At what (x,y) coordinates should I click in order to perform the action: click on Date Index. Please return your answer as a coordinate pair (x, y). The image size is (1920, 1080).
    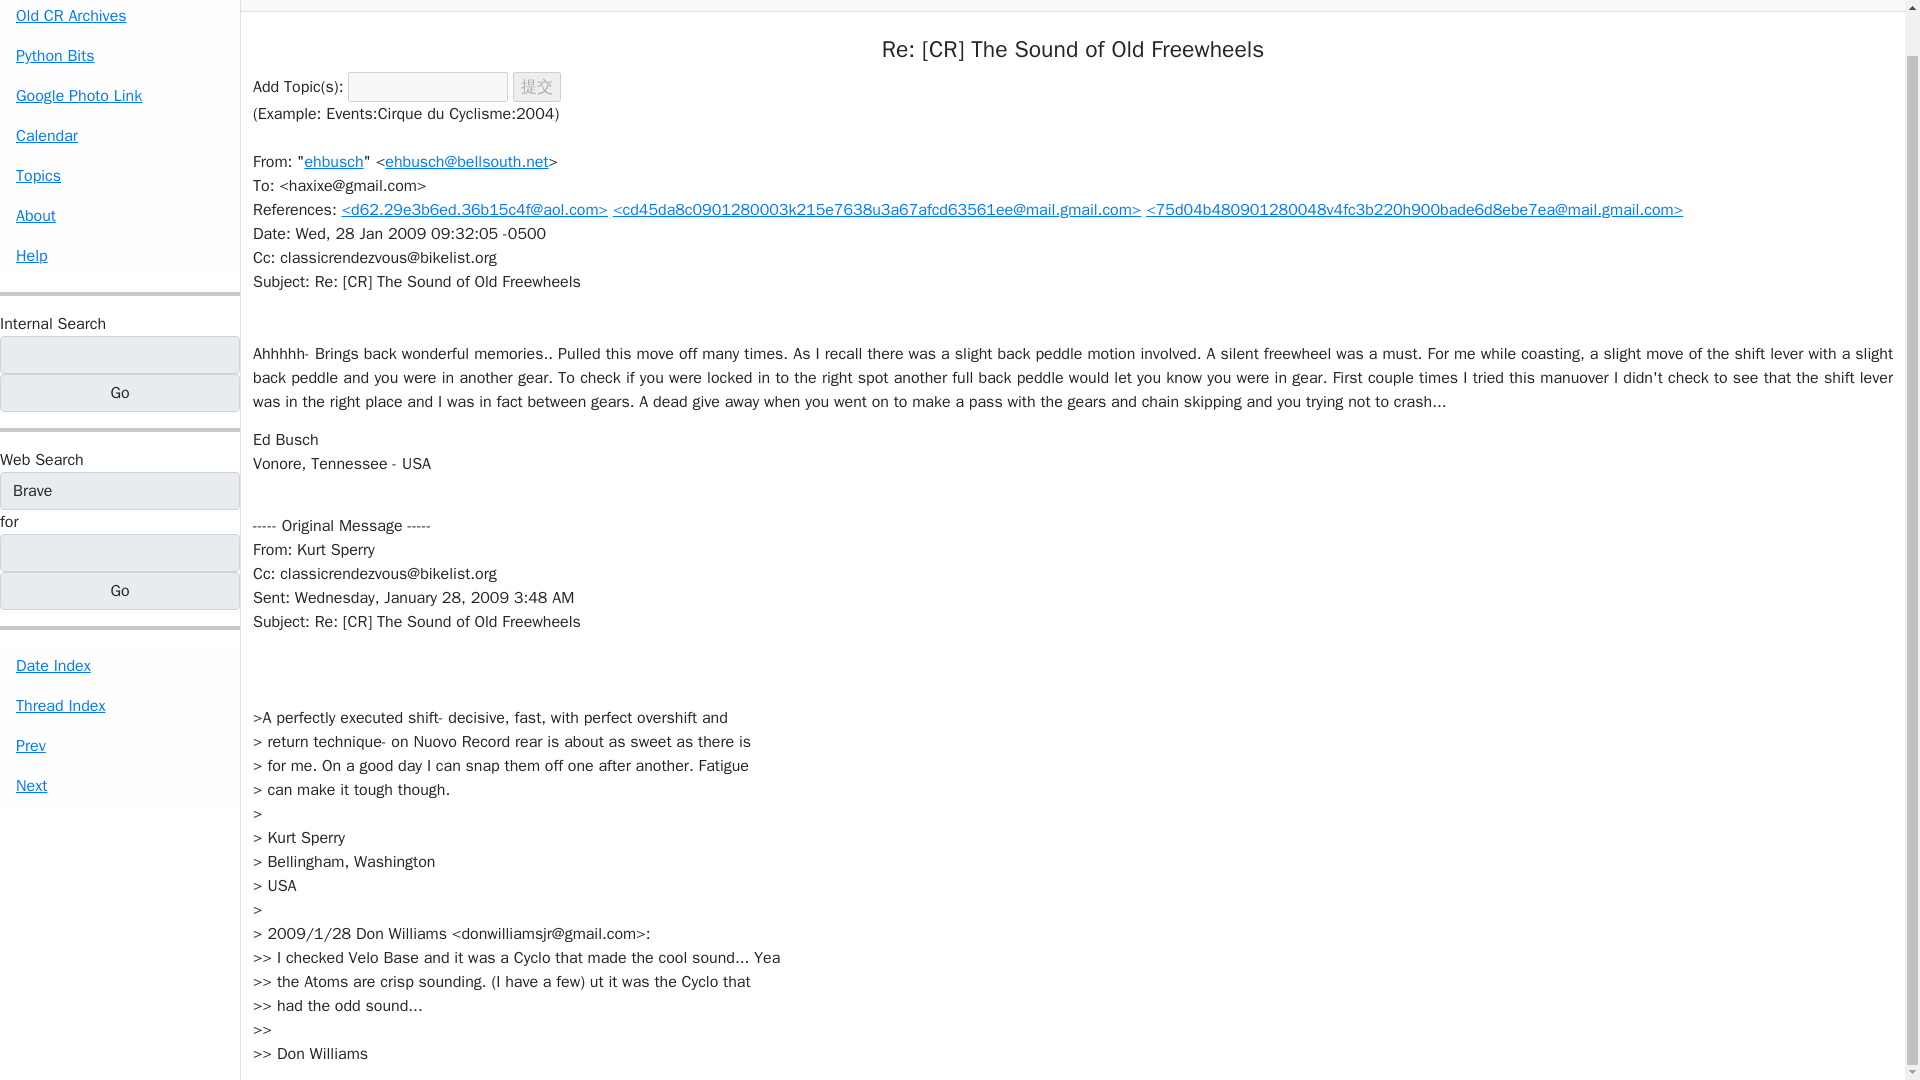
    Looking at the image, I should click on (120, 665).